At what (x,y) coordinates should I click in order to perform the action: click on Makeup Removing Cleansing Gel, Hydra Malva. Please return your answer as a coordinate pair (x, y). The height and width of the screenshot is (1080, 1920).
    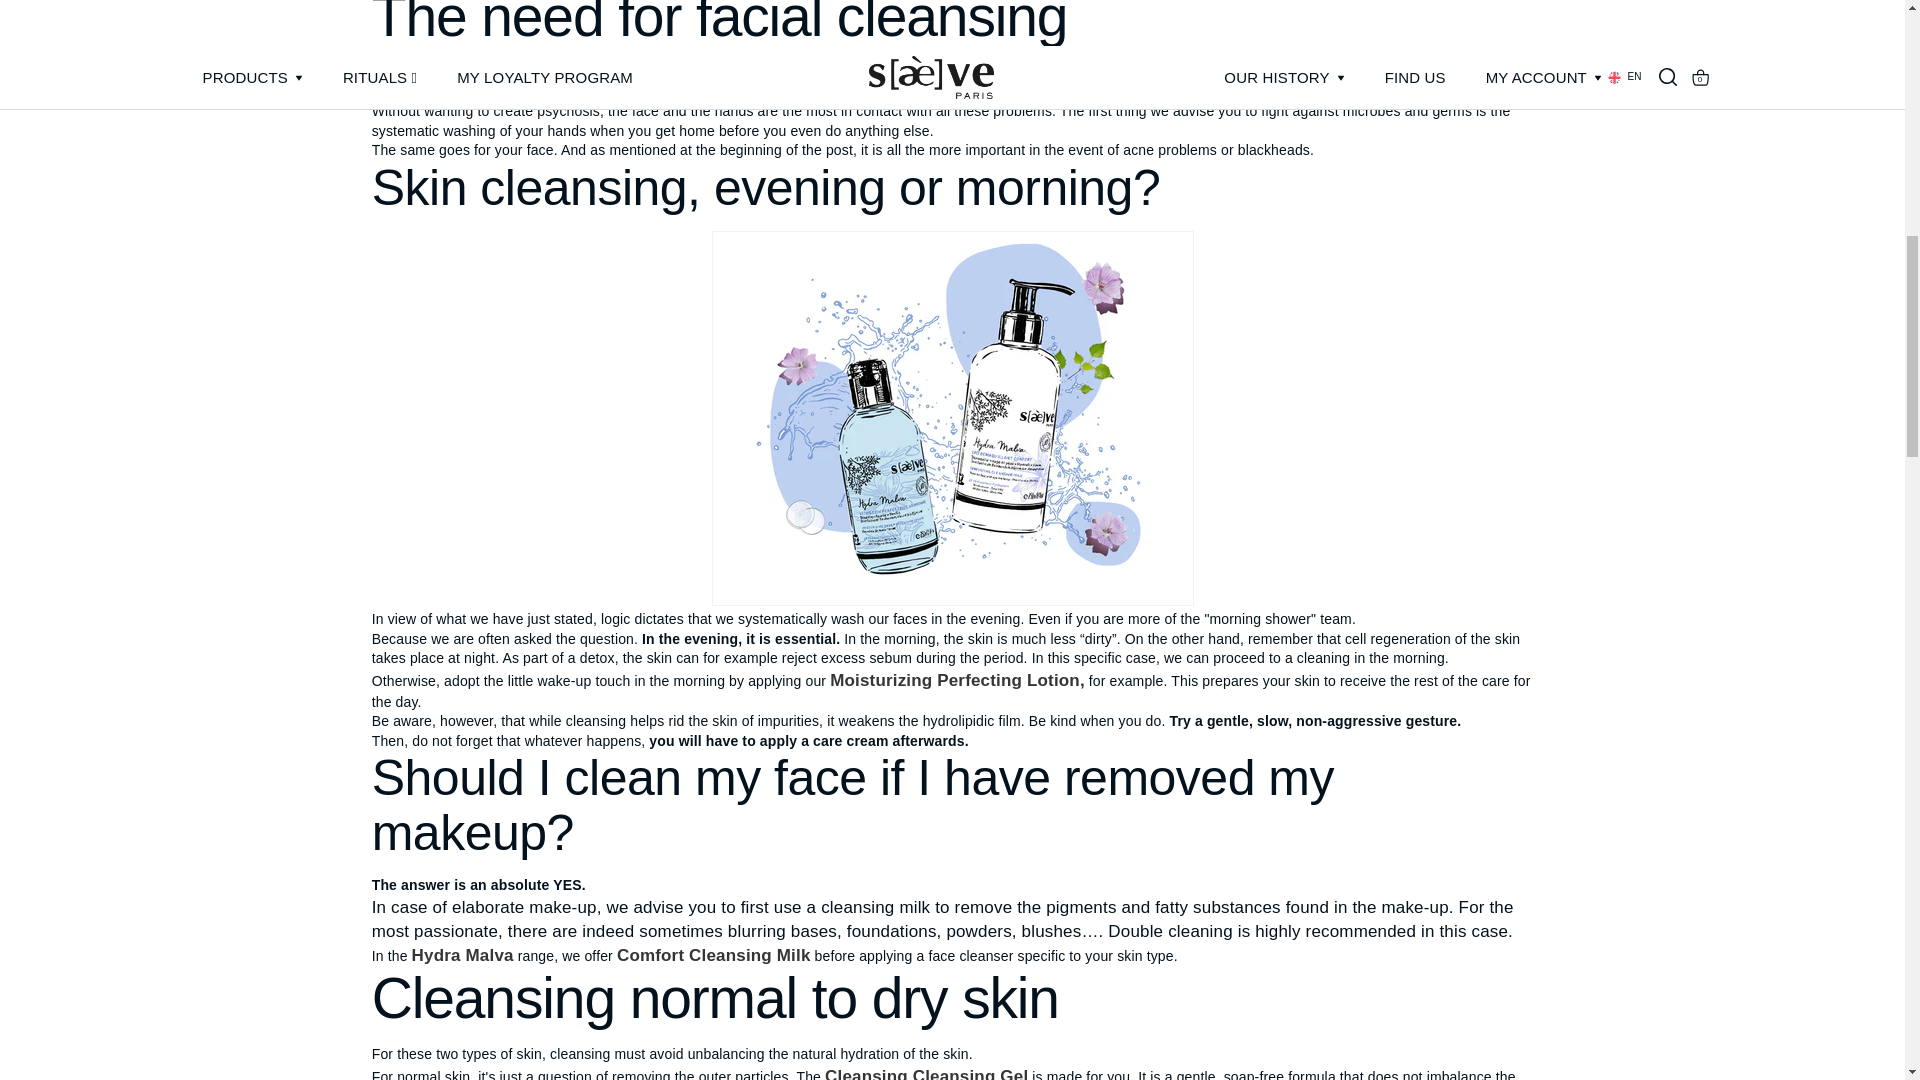
    Looking at the image, I should click on (926, 1074).